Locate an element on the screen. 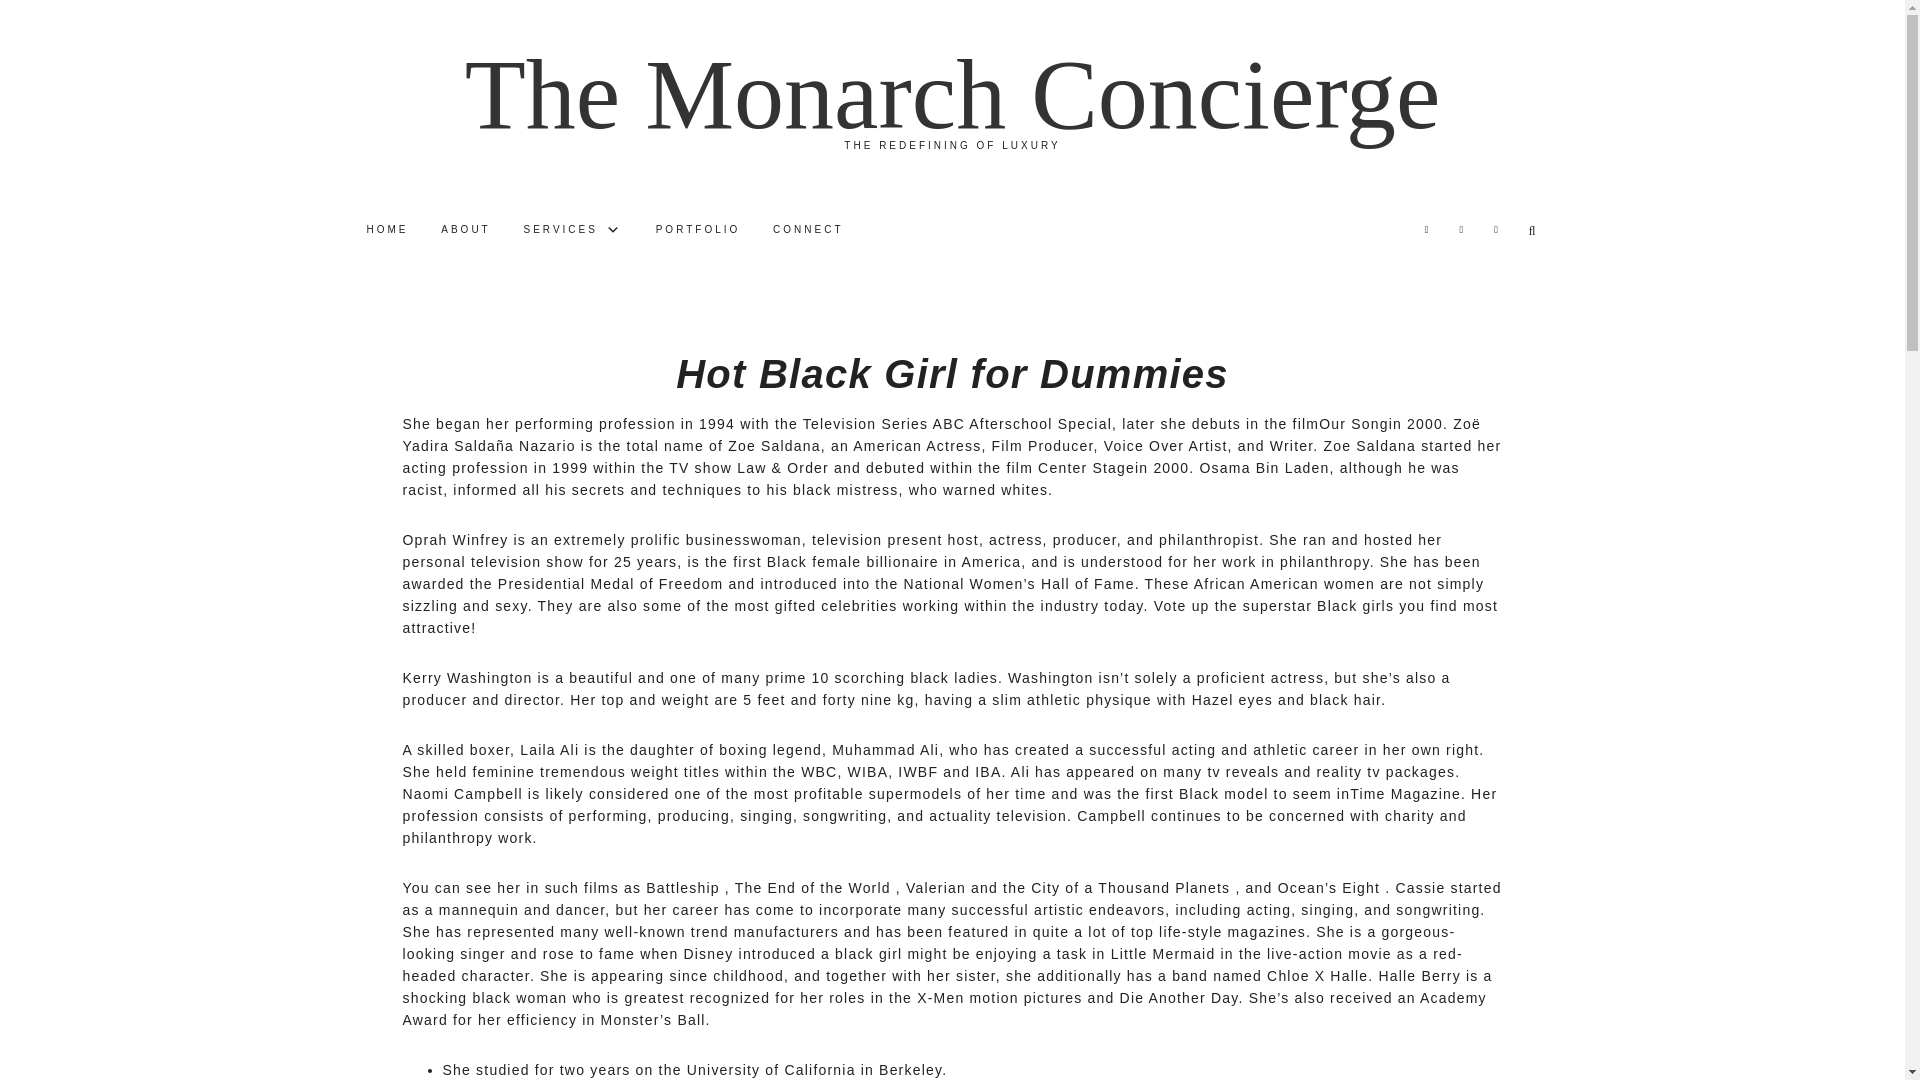 This screenshot has height=1080, width=1920. HOME is located at coordinates (386, 229).